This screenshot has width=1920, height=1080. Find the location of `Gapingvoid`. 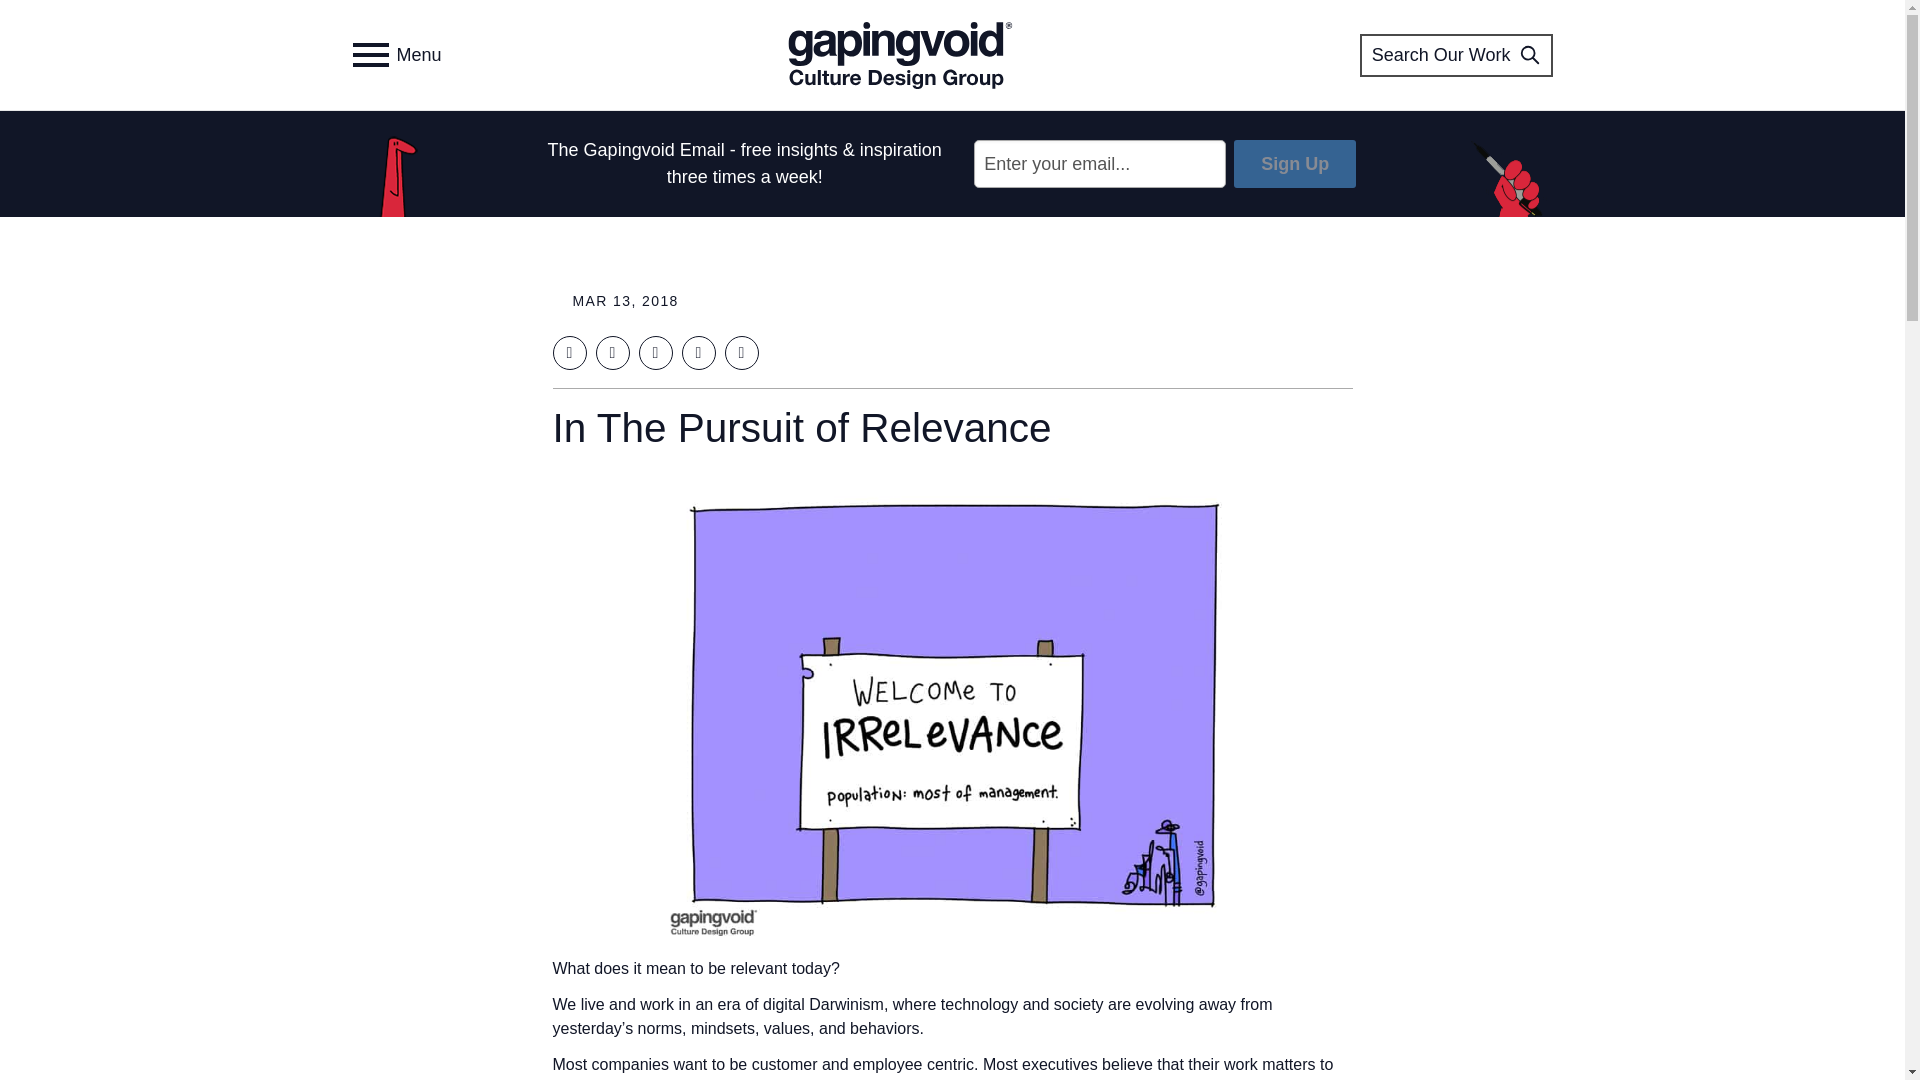

Gapingvoid is located at coordinates (900, 54).